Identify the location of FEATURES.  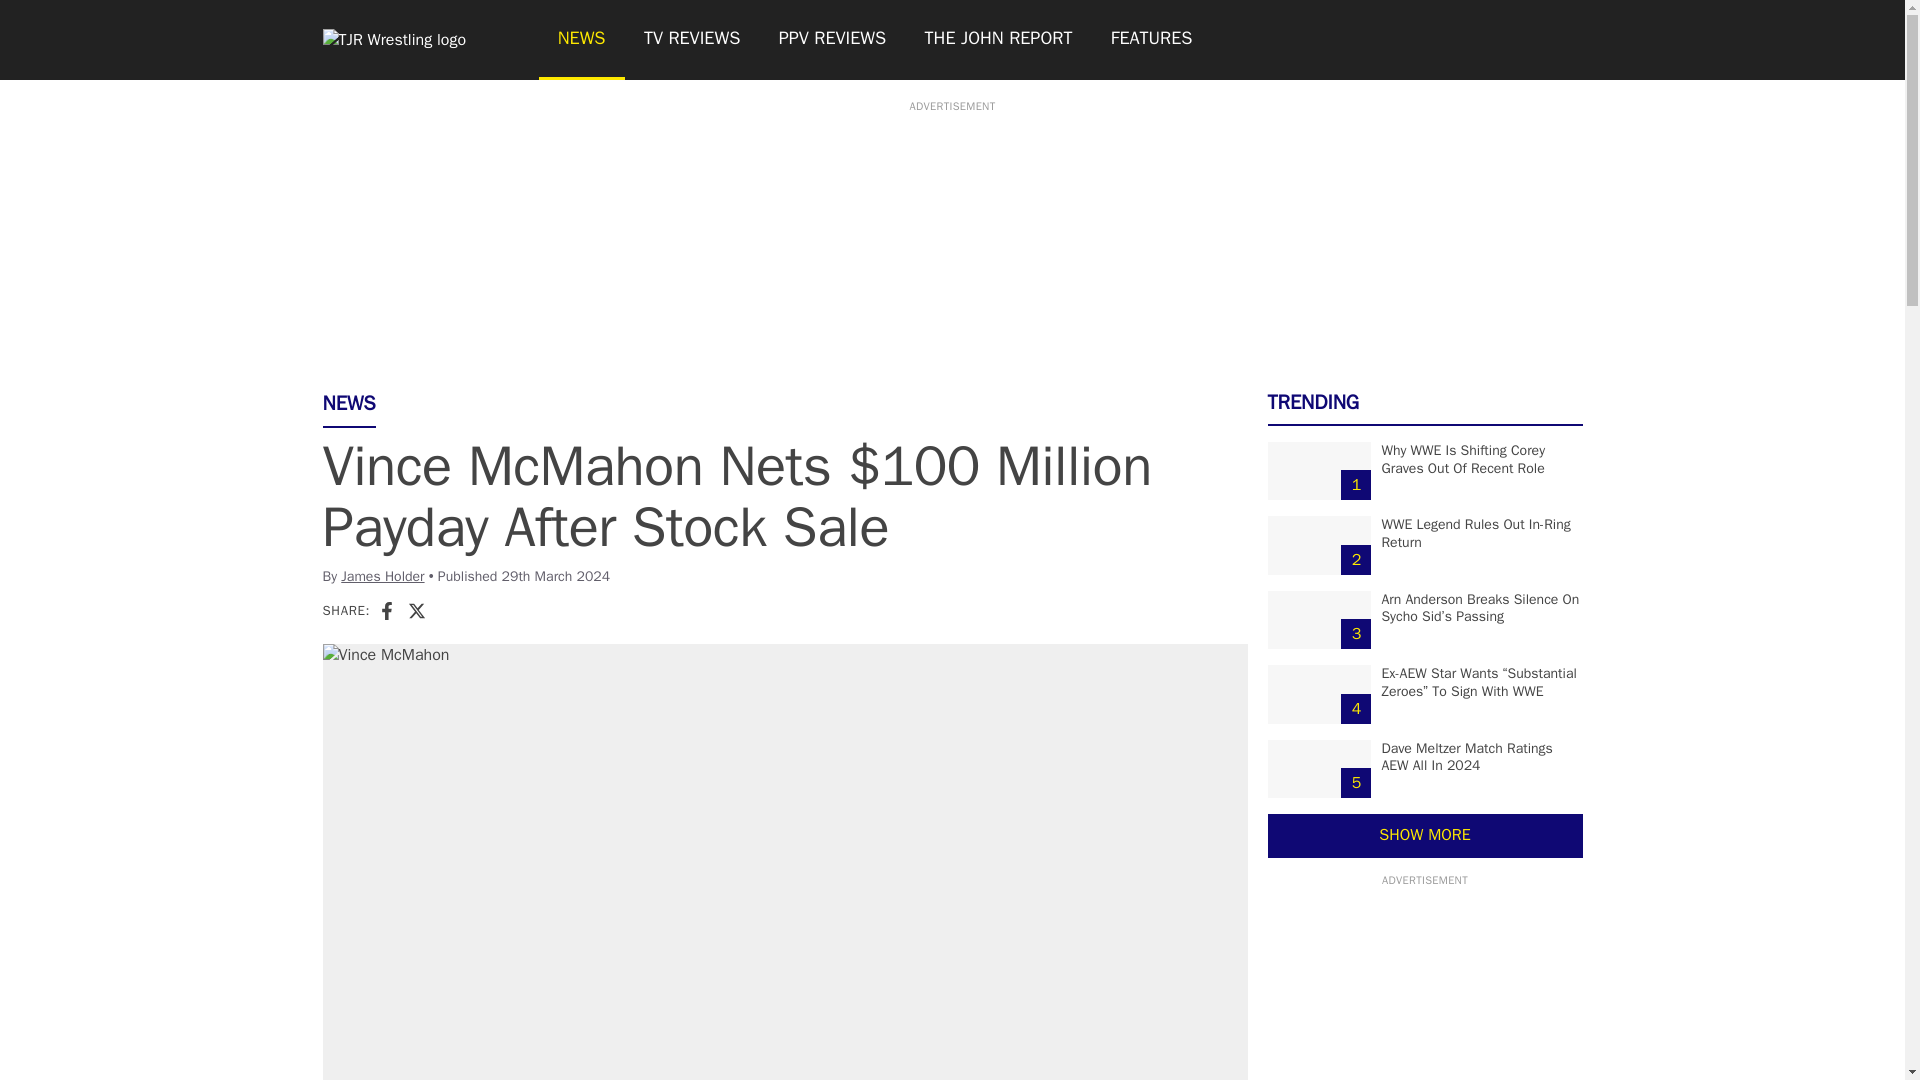
(1152, 40).